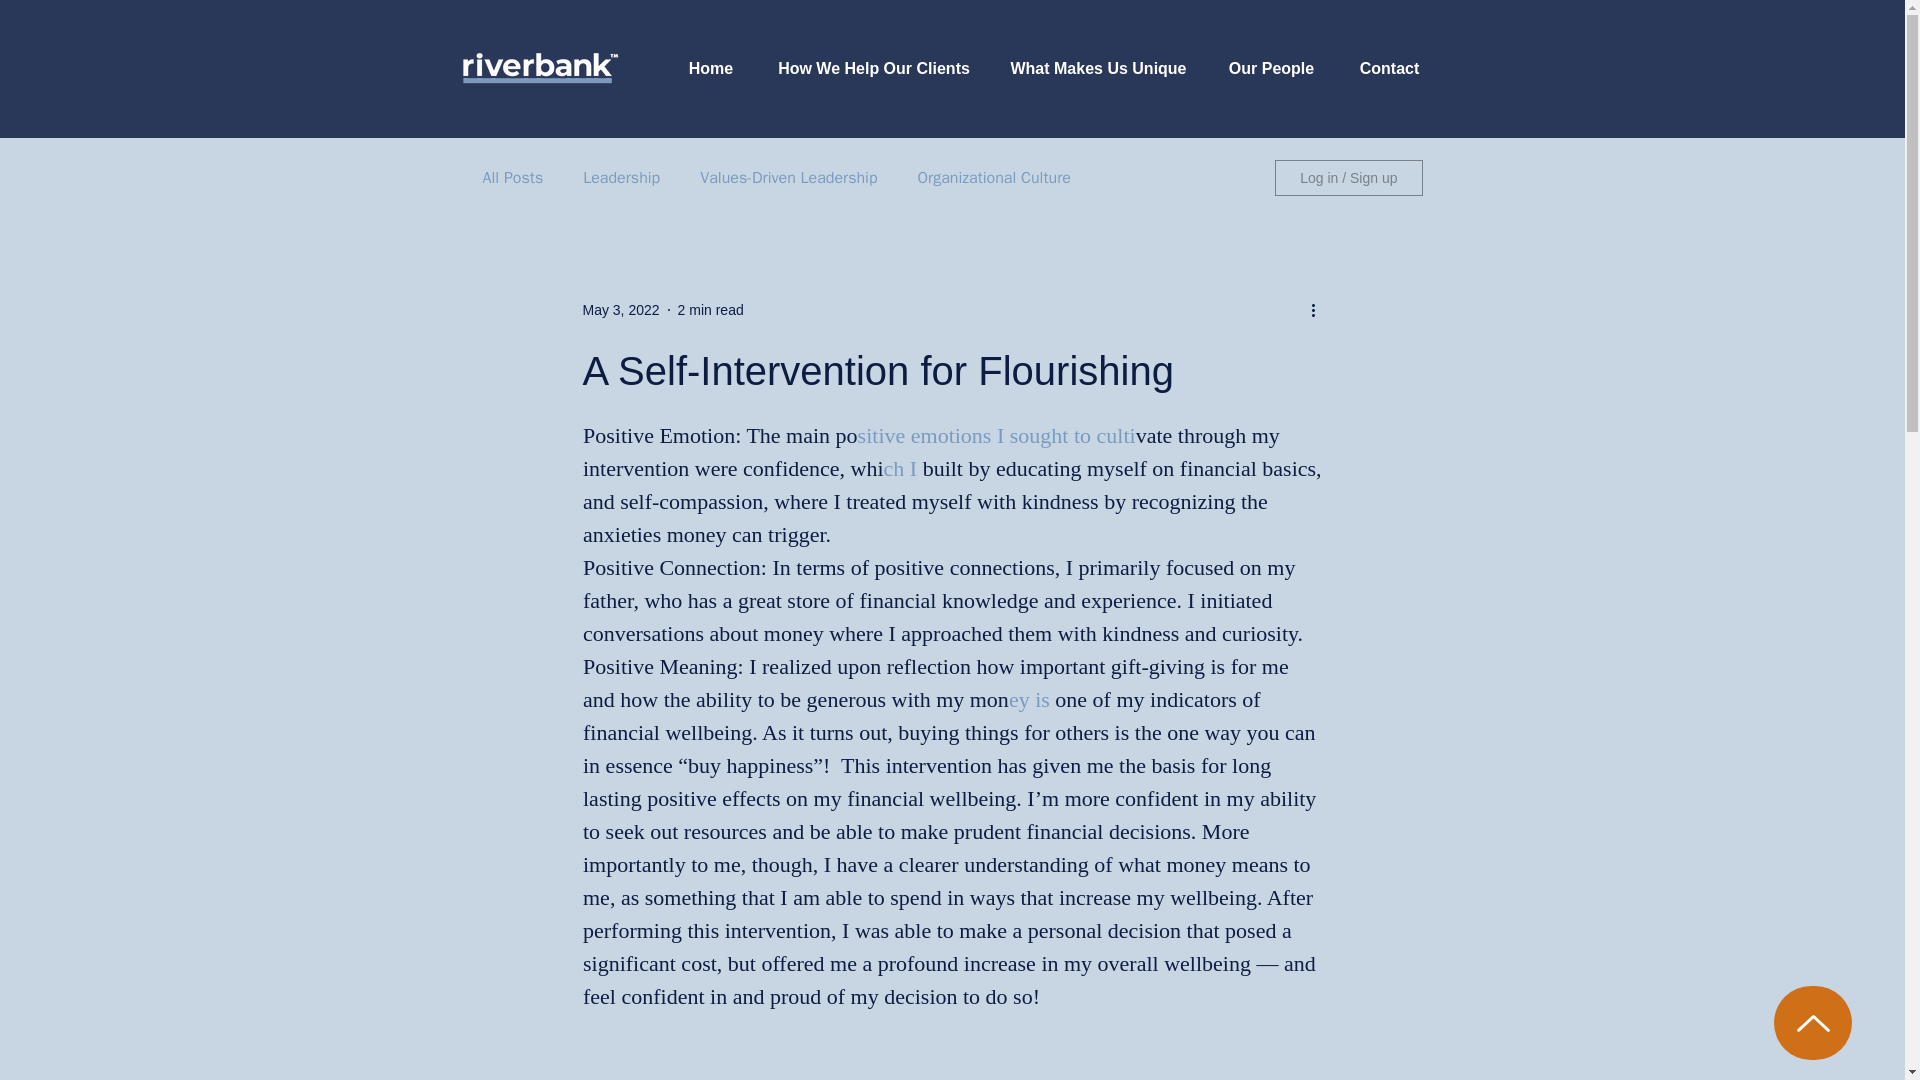  I want to click on Values-Driven Leadership, so click(788, 178).